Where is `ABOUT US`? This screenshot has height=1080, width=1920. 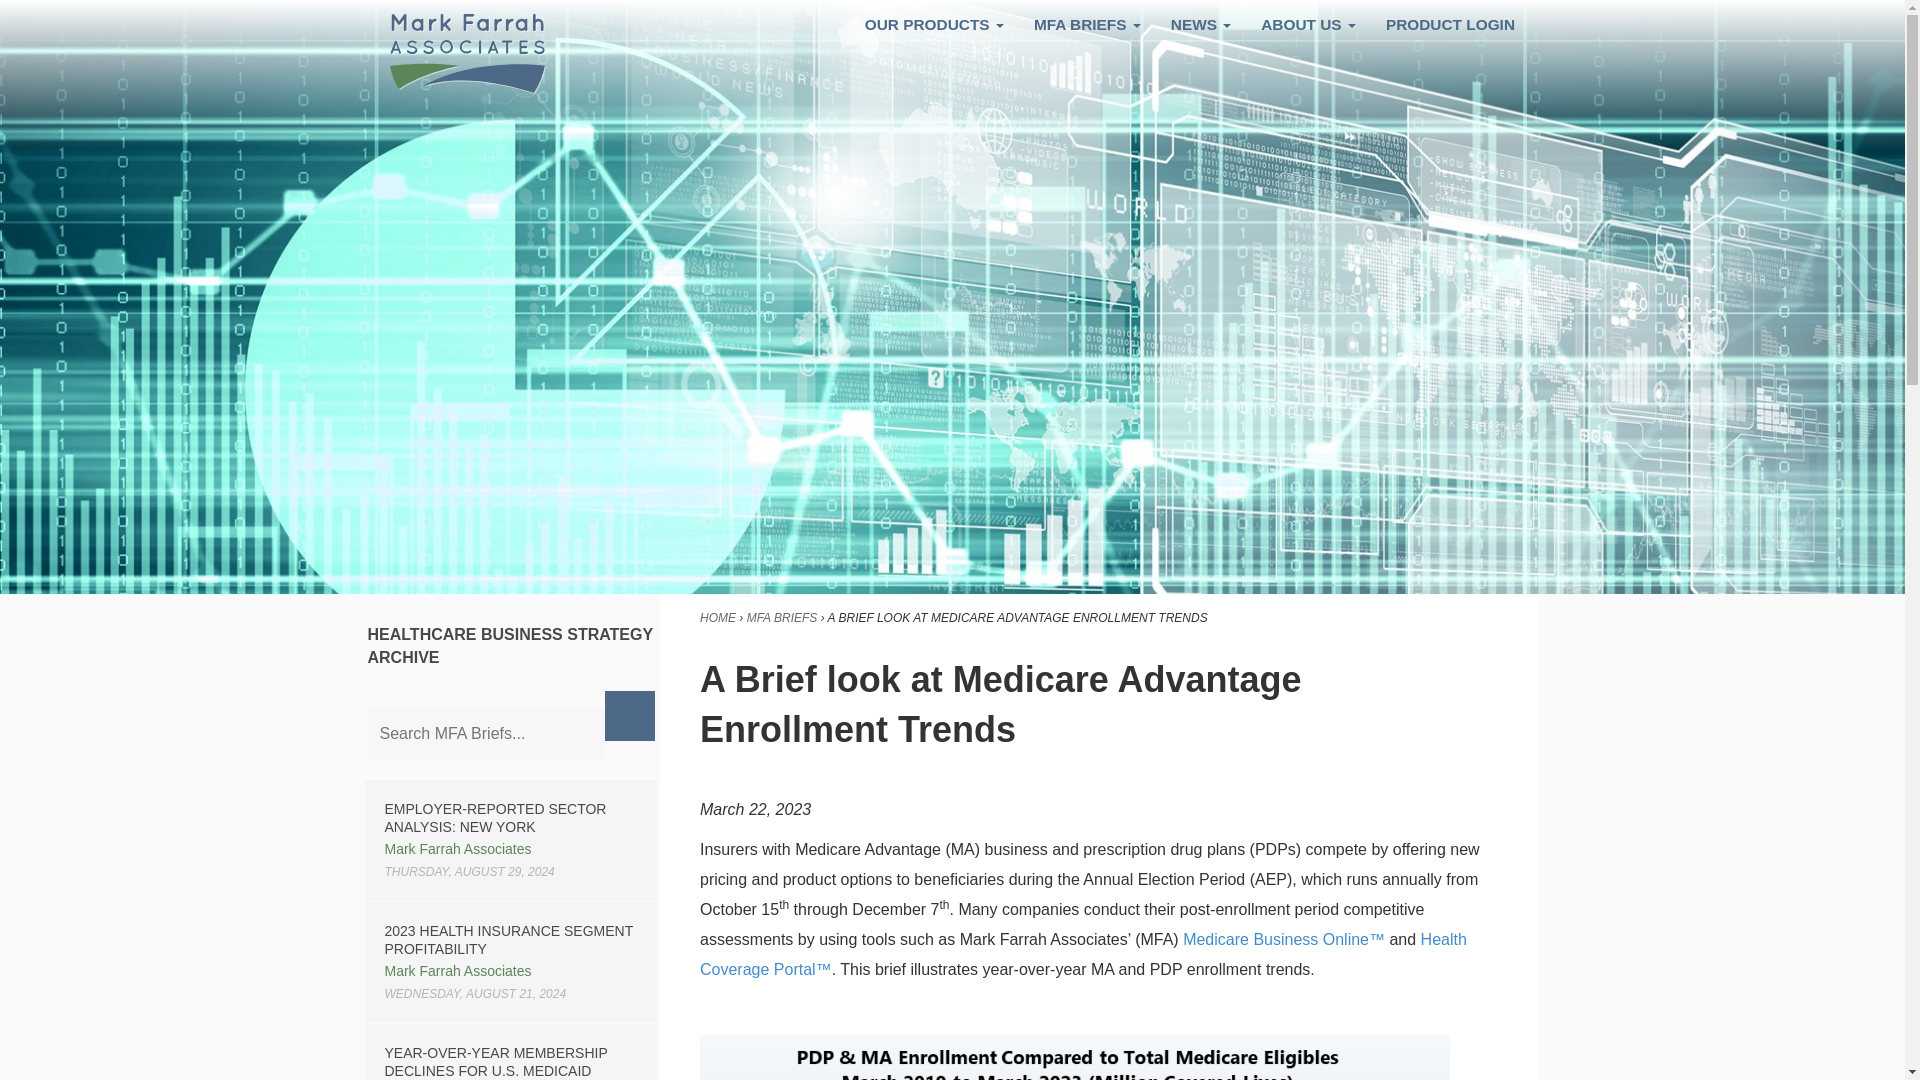 ABOUT US is located at coordinates (1308, 24).